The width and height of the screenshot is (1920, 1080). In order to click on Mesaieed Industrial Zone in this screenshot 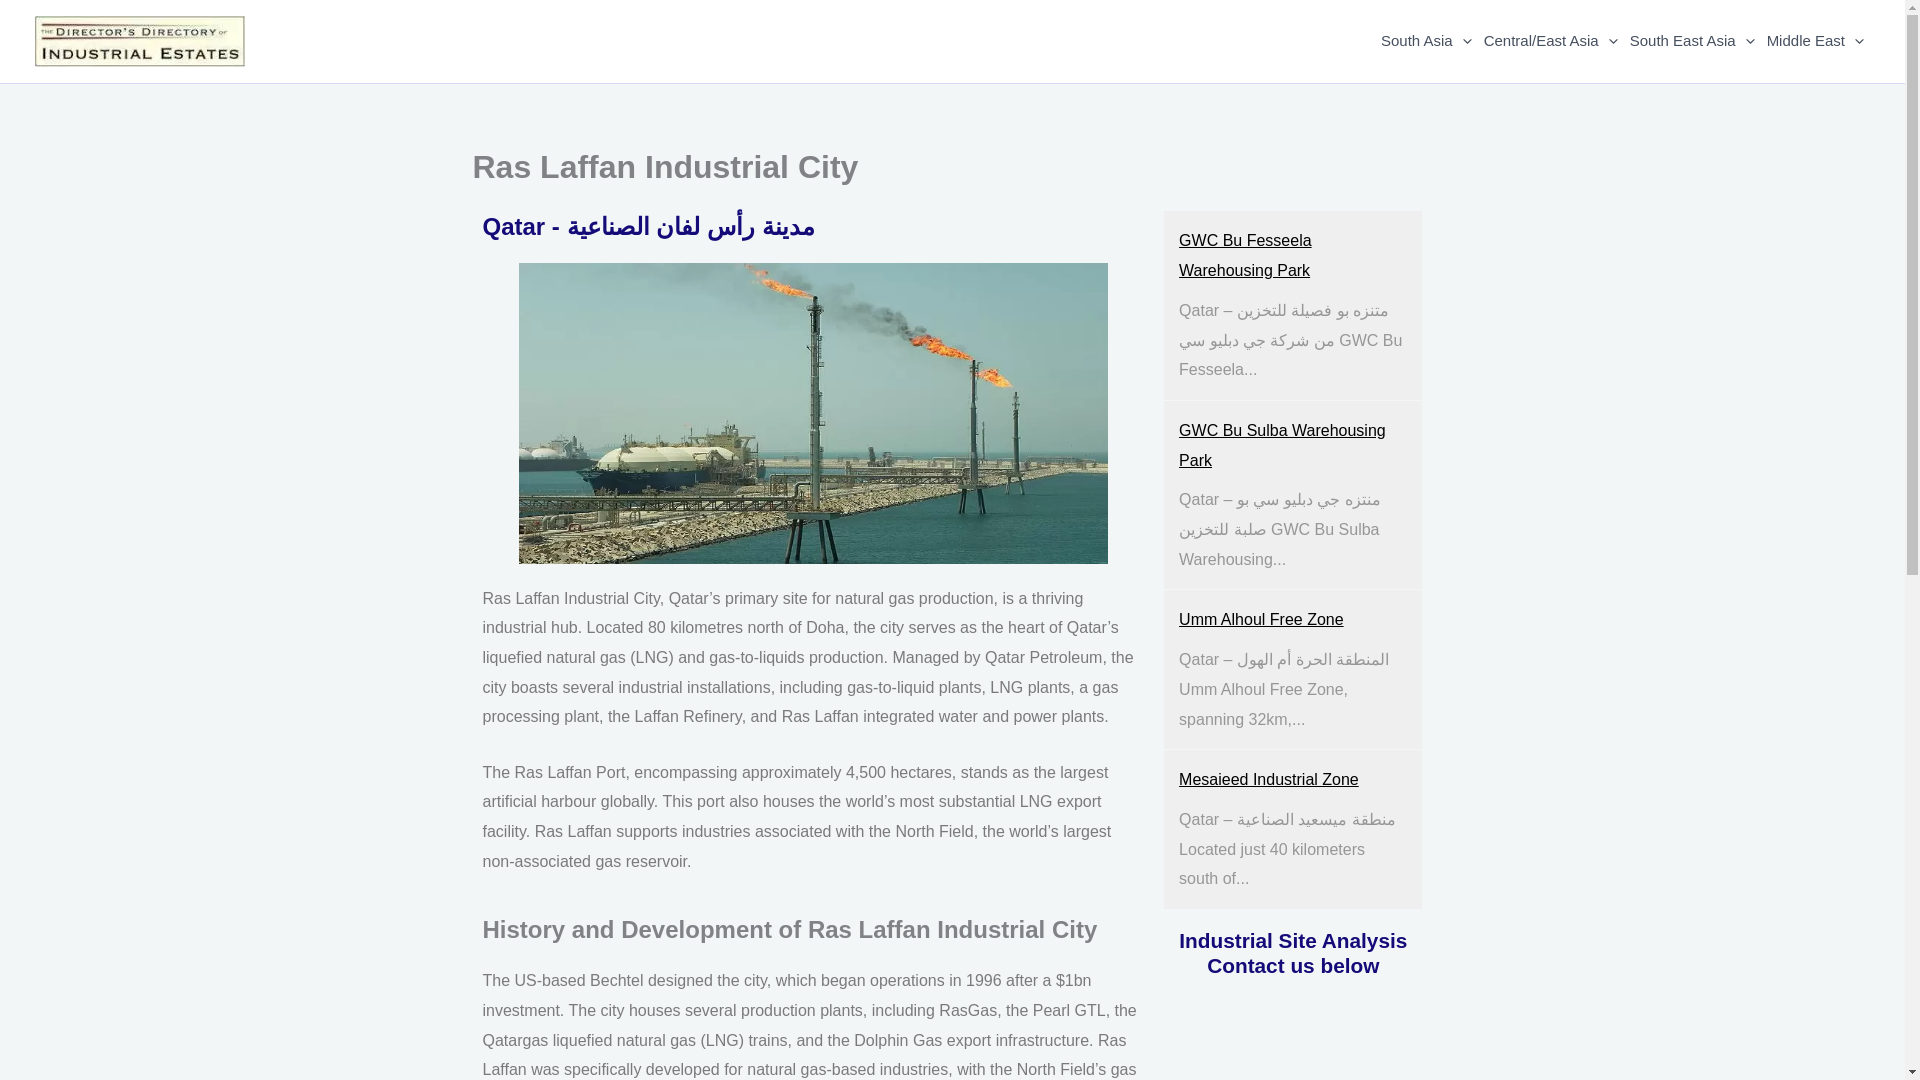, I will do `click(1268, 780)`.